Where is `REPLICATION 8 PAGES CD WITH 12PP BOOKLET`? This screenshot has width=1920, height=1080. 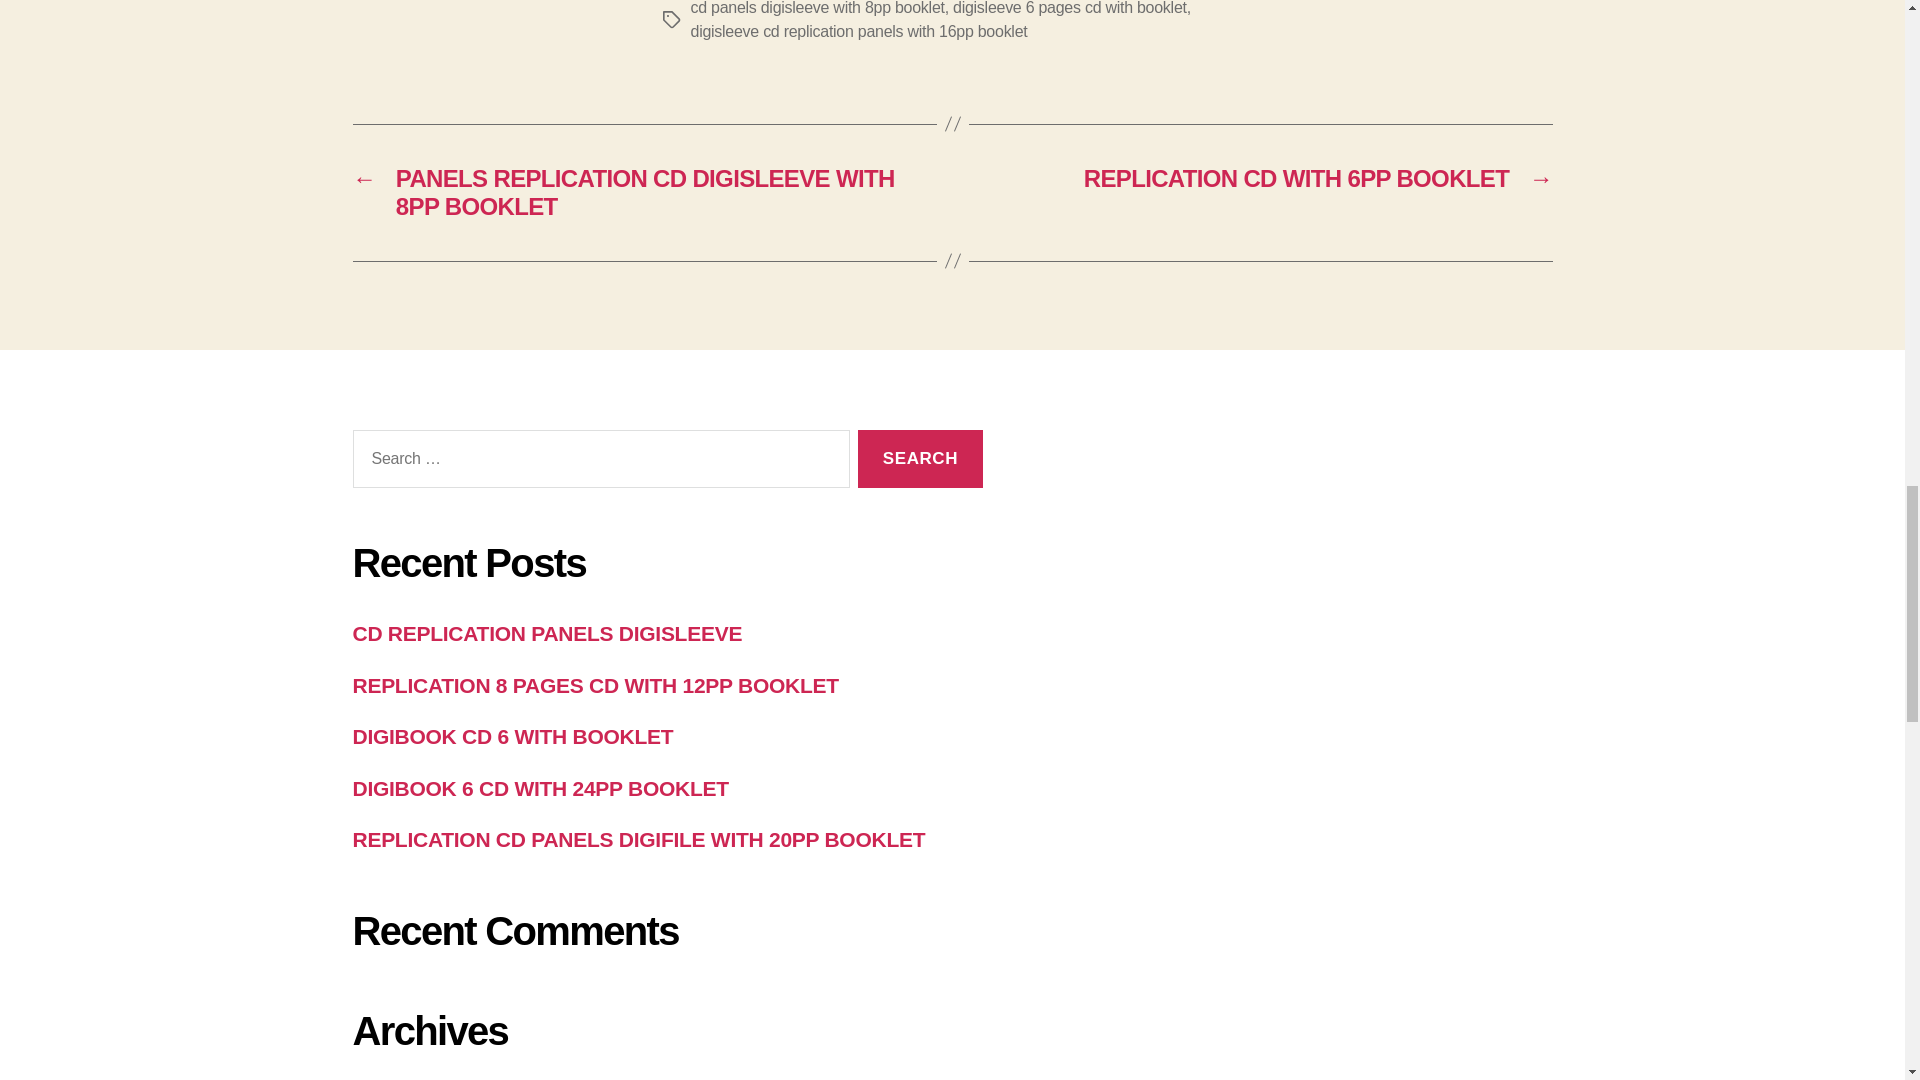 REPLICATION 8 PAGES CD WITH 12PP BOOKLET is located at coordinates (594, 684).